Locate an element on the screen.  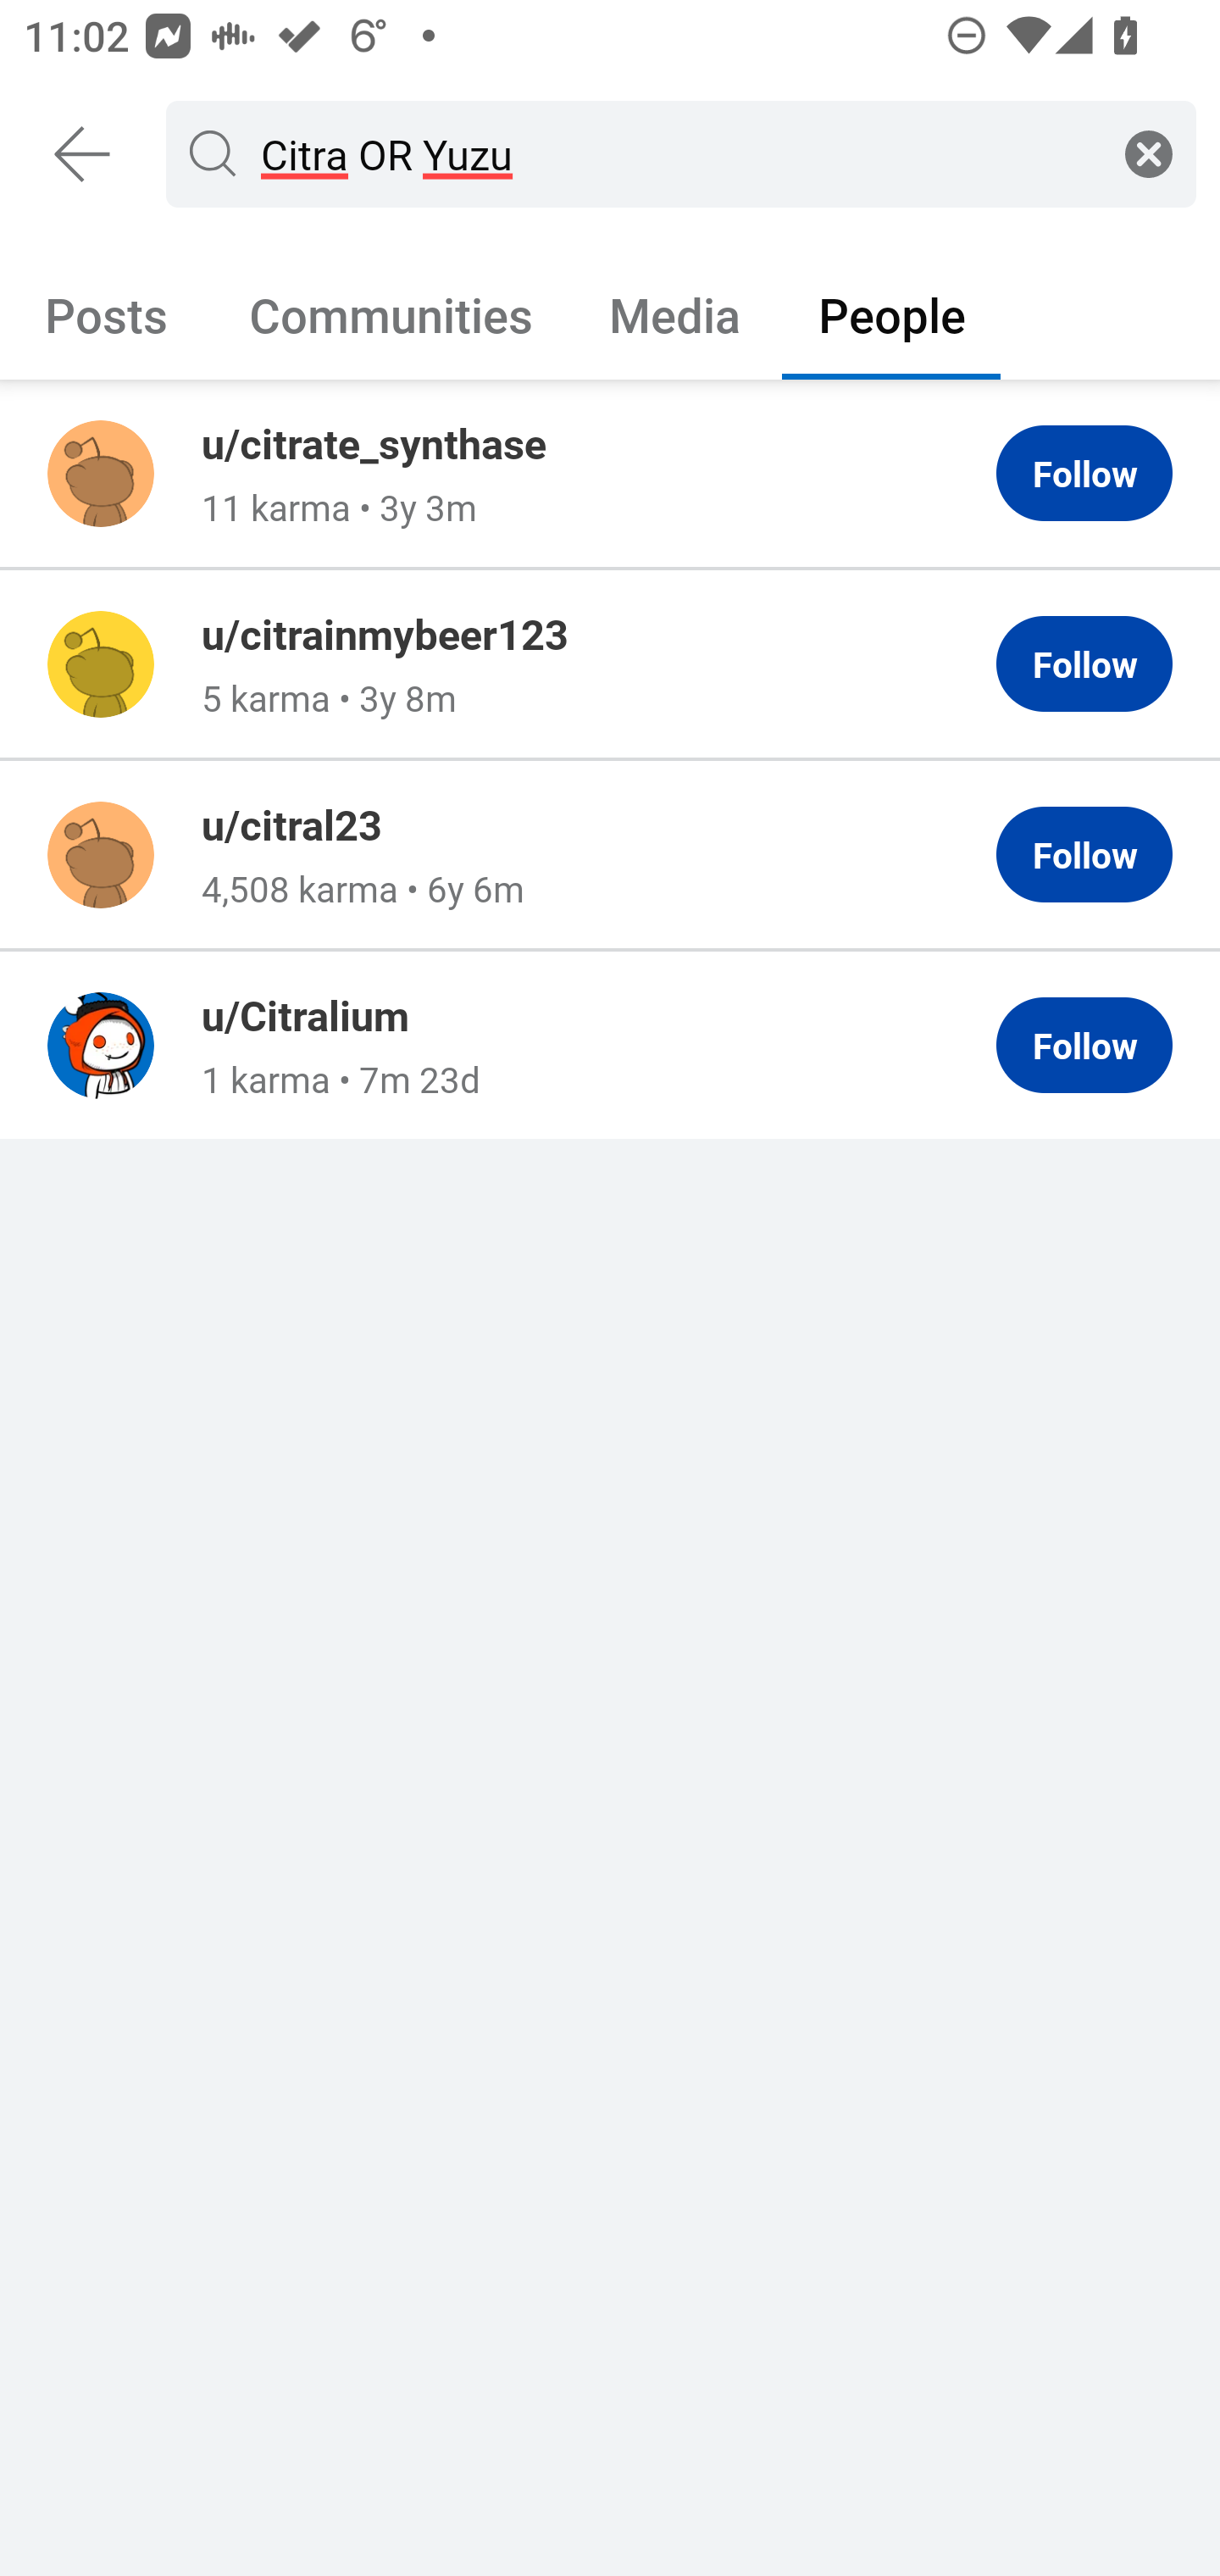
Posts is located at coordinates (107, 314).